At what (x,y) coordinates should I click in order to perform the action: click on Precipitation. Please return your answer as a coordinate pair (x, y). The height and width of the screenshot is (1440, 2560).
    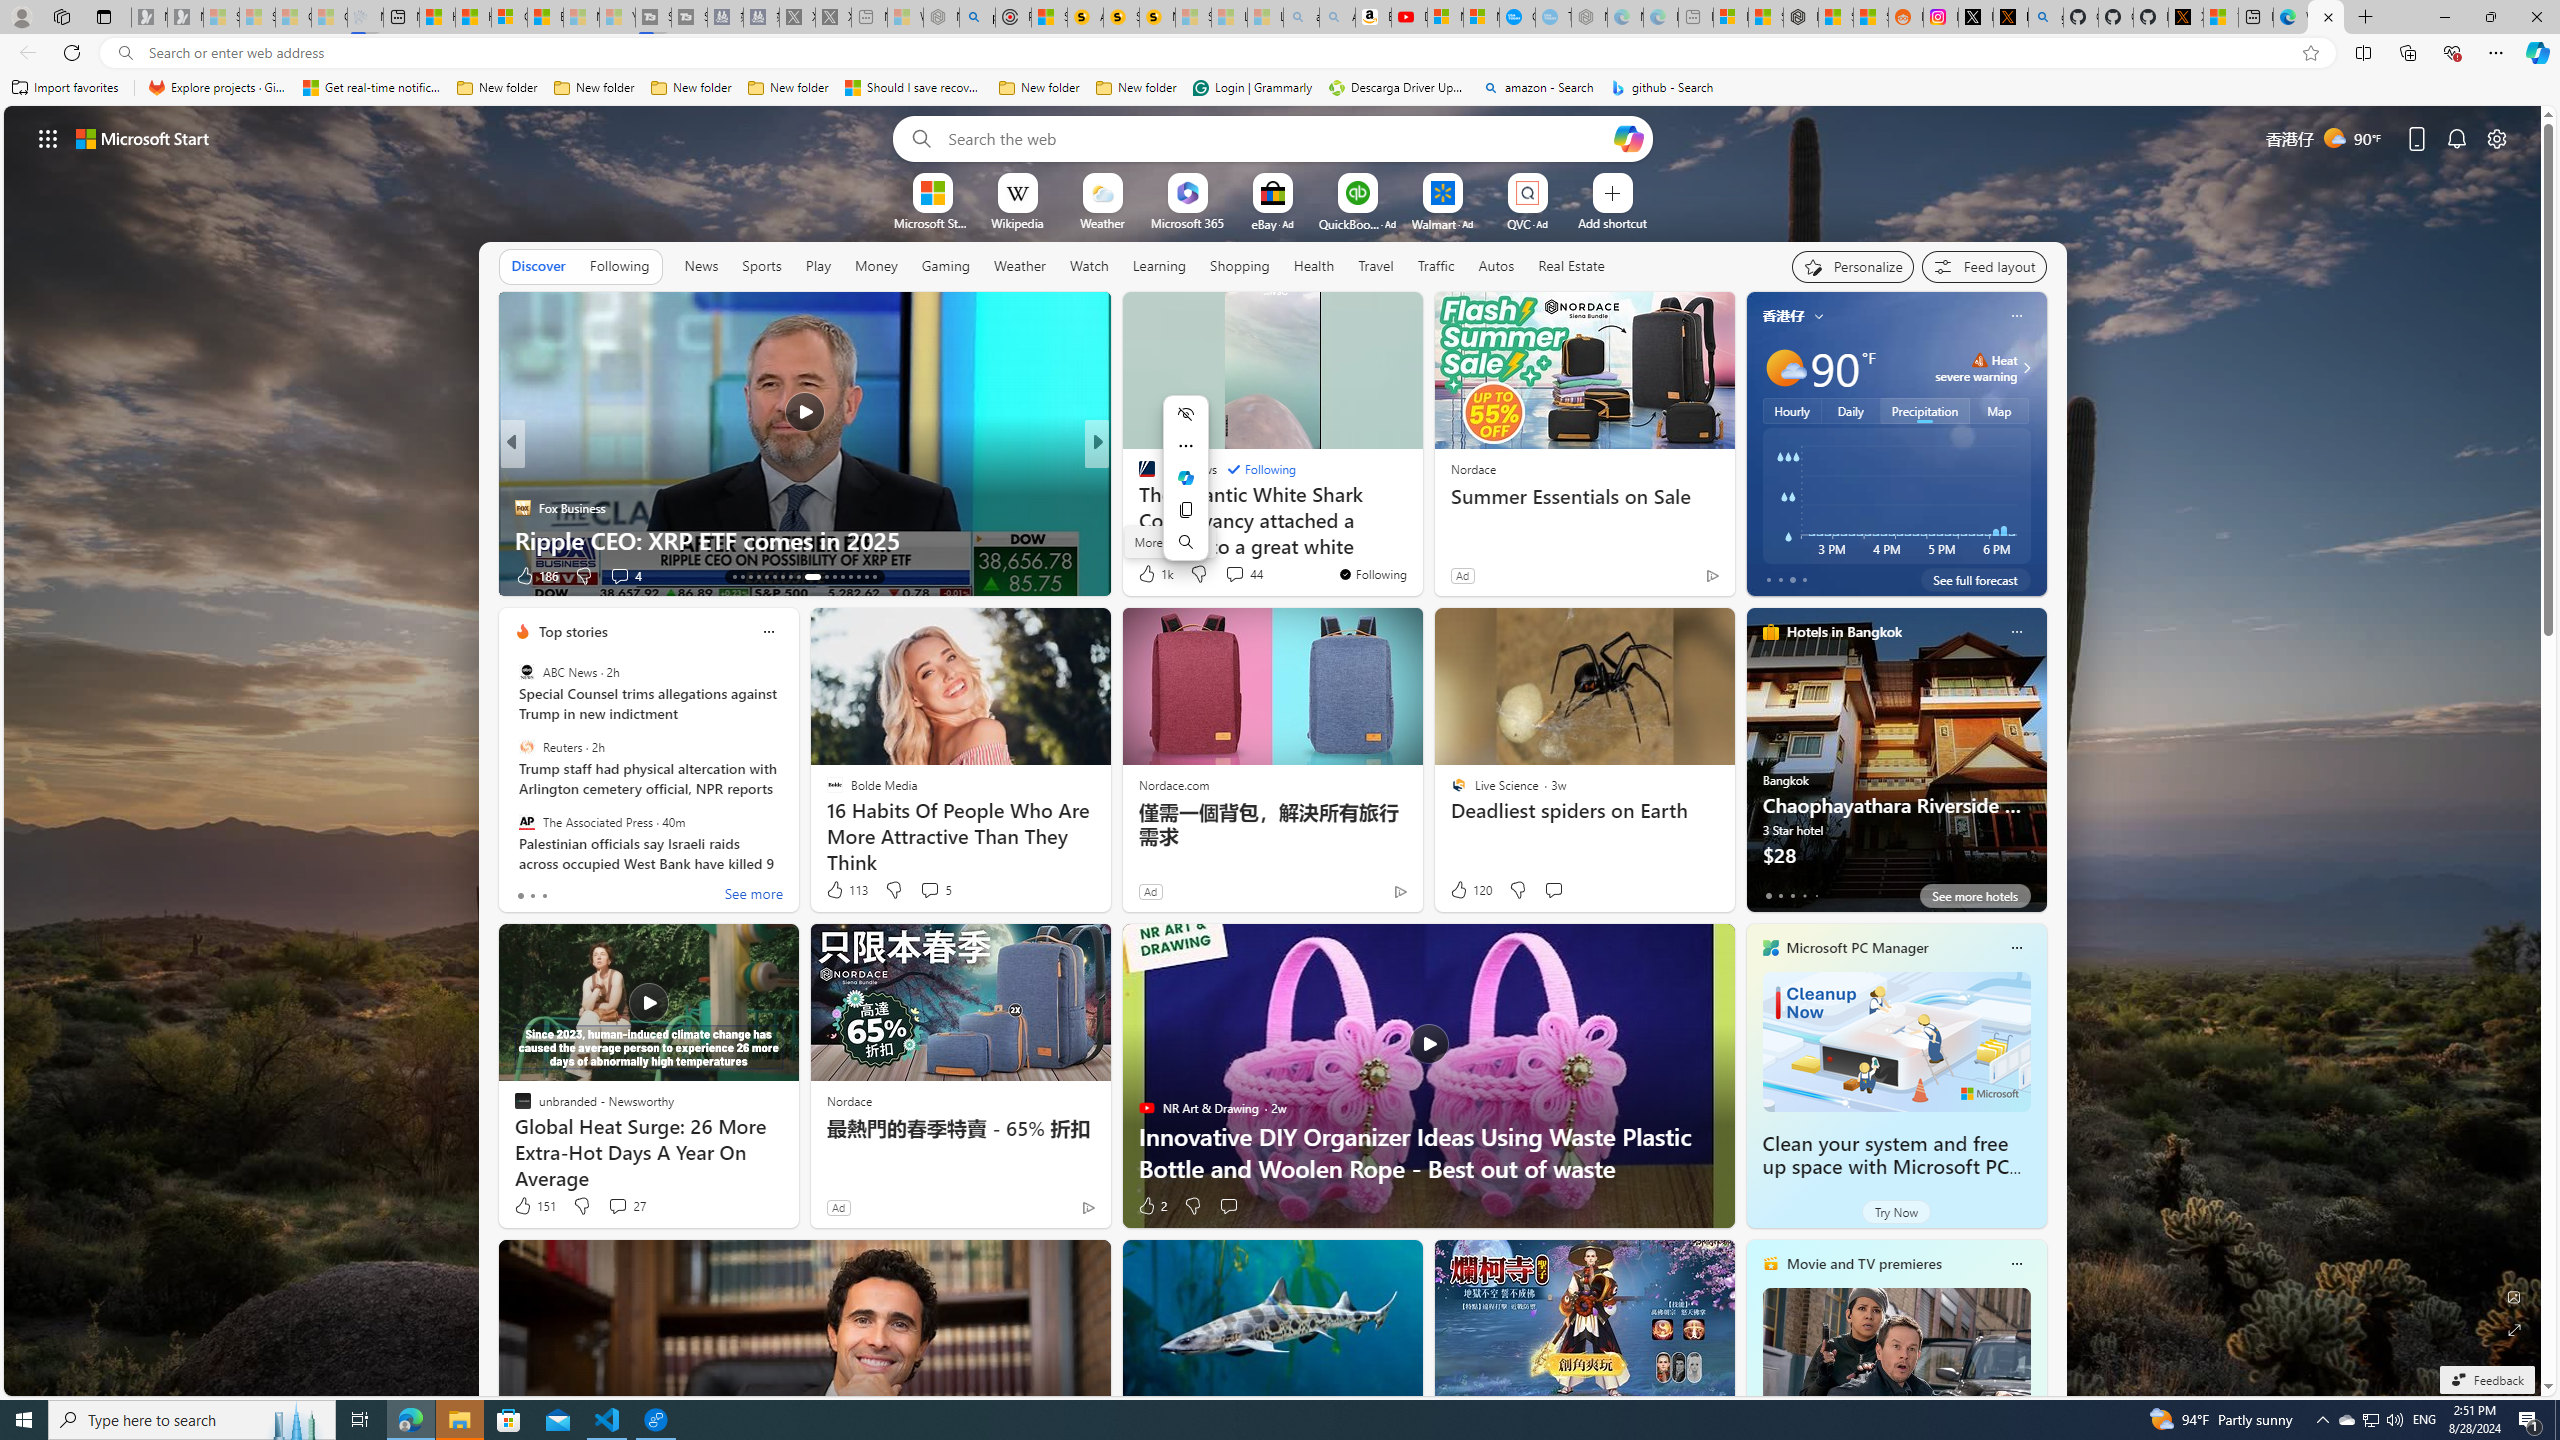
    Looking at the image, I should click on (1925, 410).